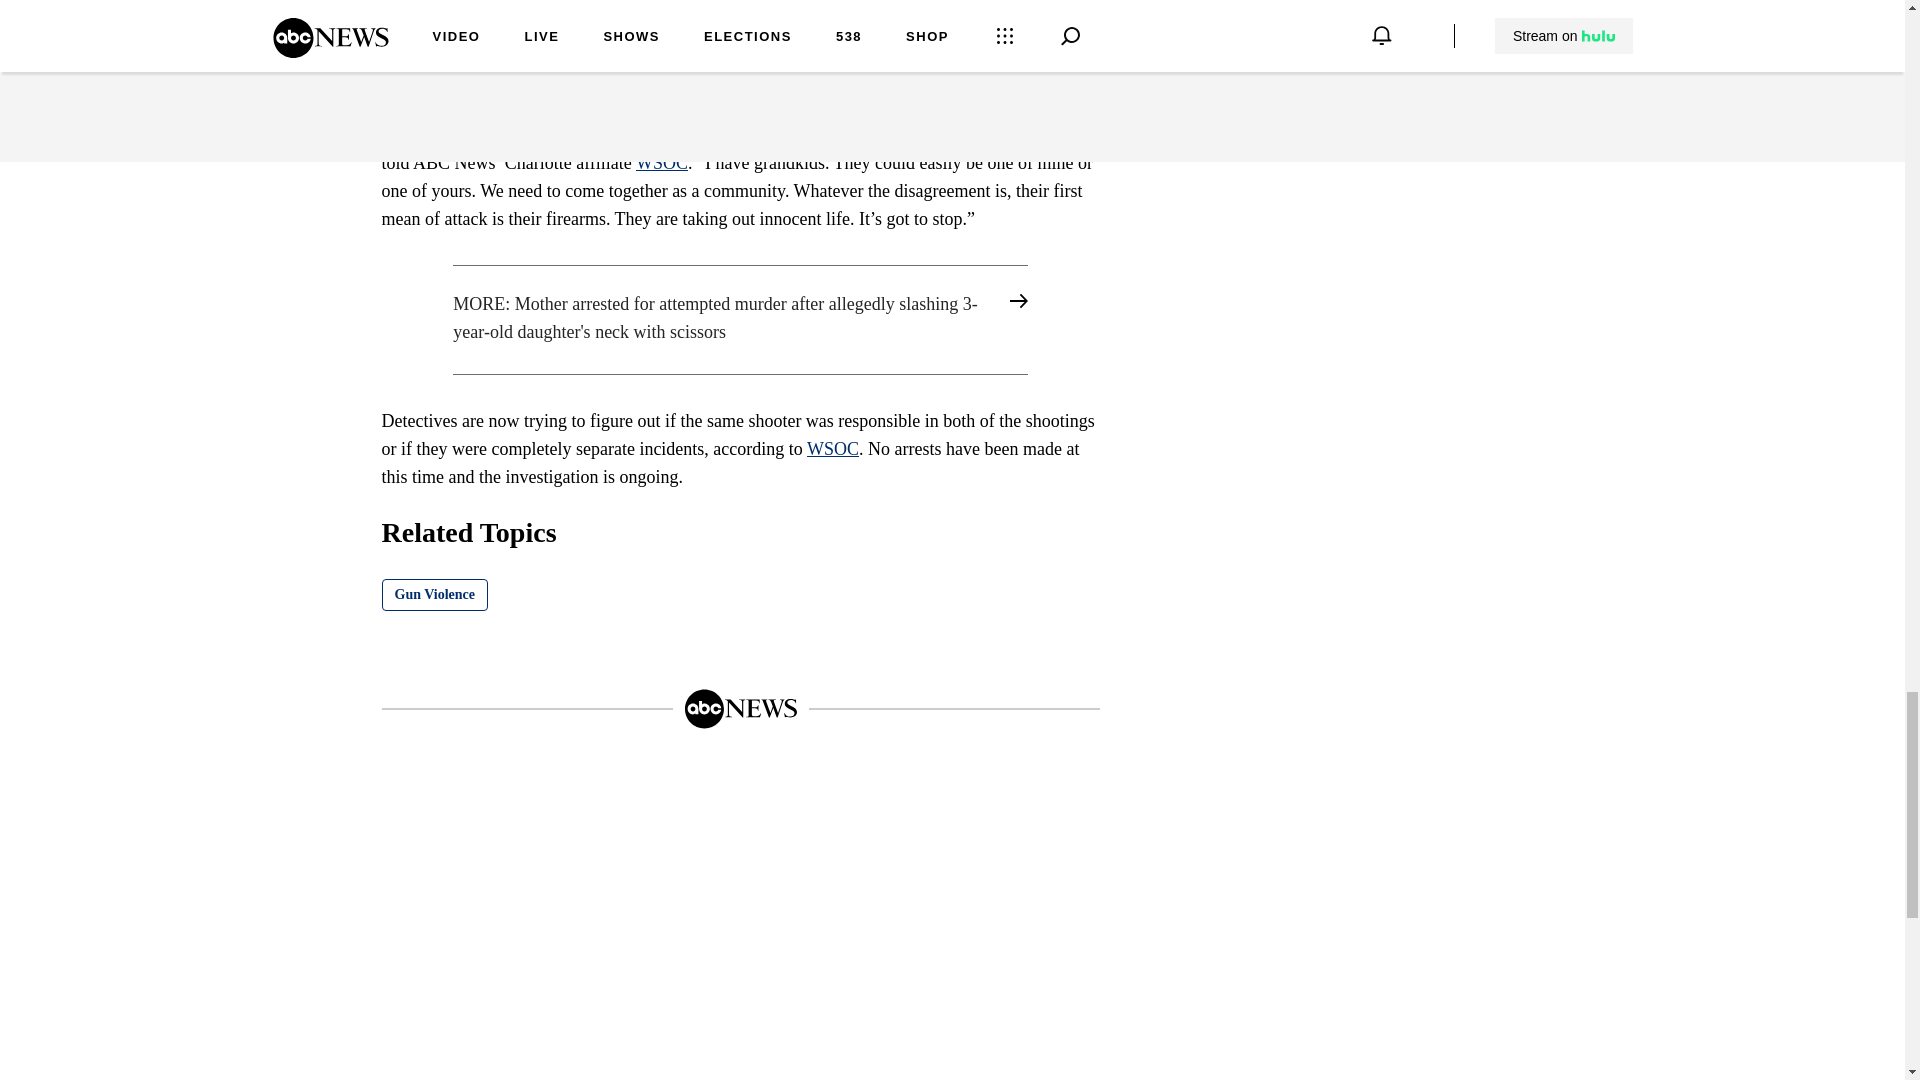 The image size is (1920, 1080). What do you see at coordinates (661, 162) in the screenshot?
I see `WSOC` at bounding box center [661, 162].